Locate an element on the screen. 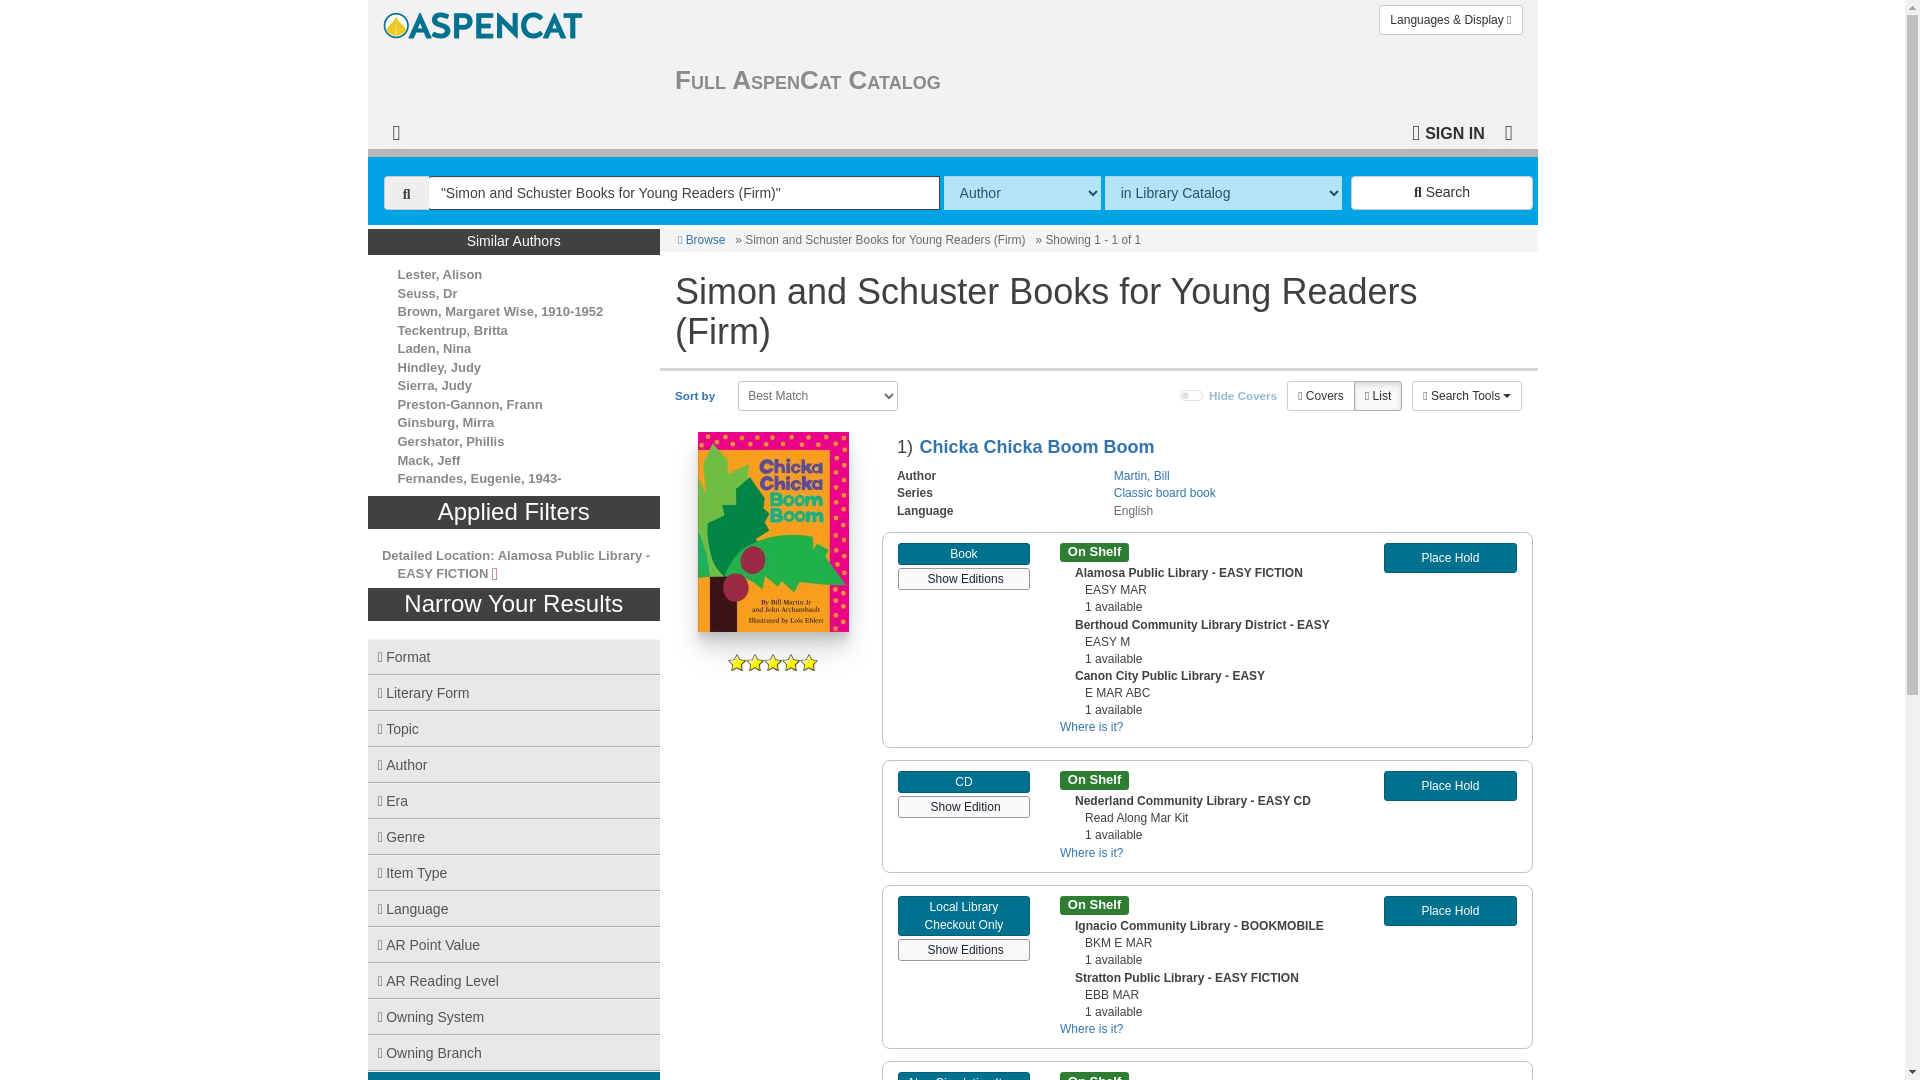 The image size is (1920, 1080).  Search is located at coordinates (1442, 192).